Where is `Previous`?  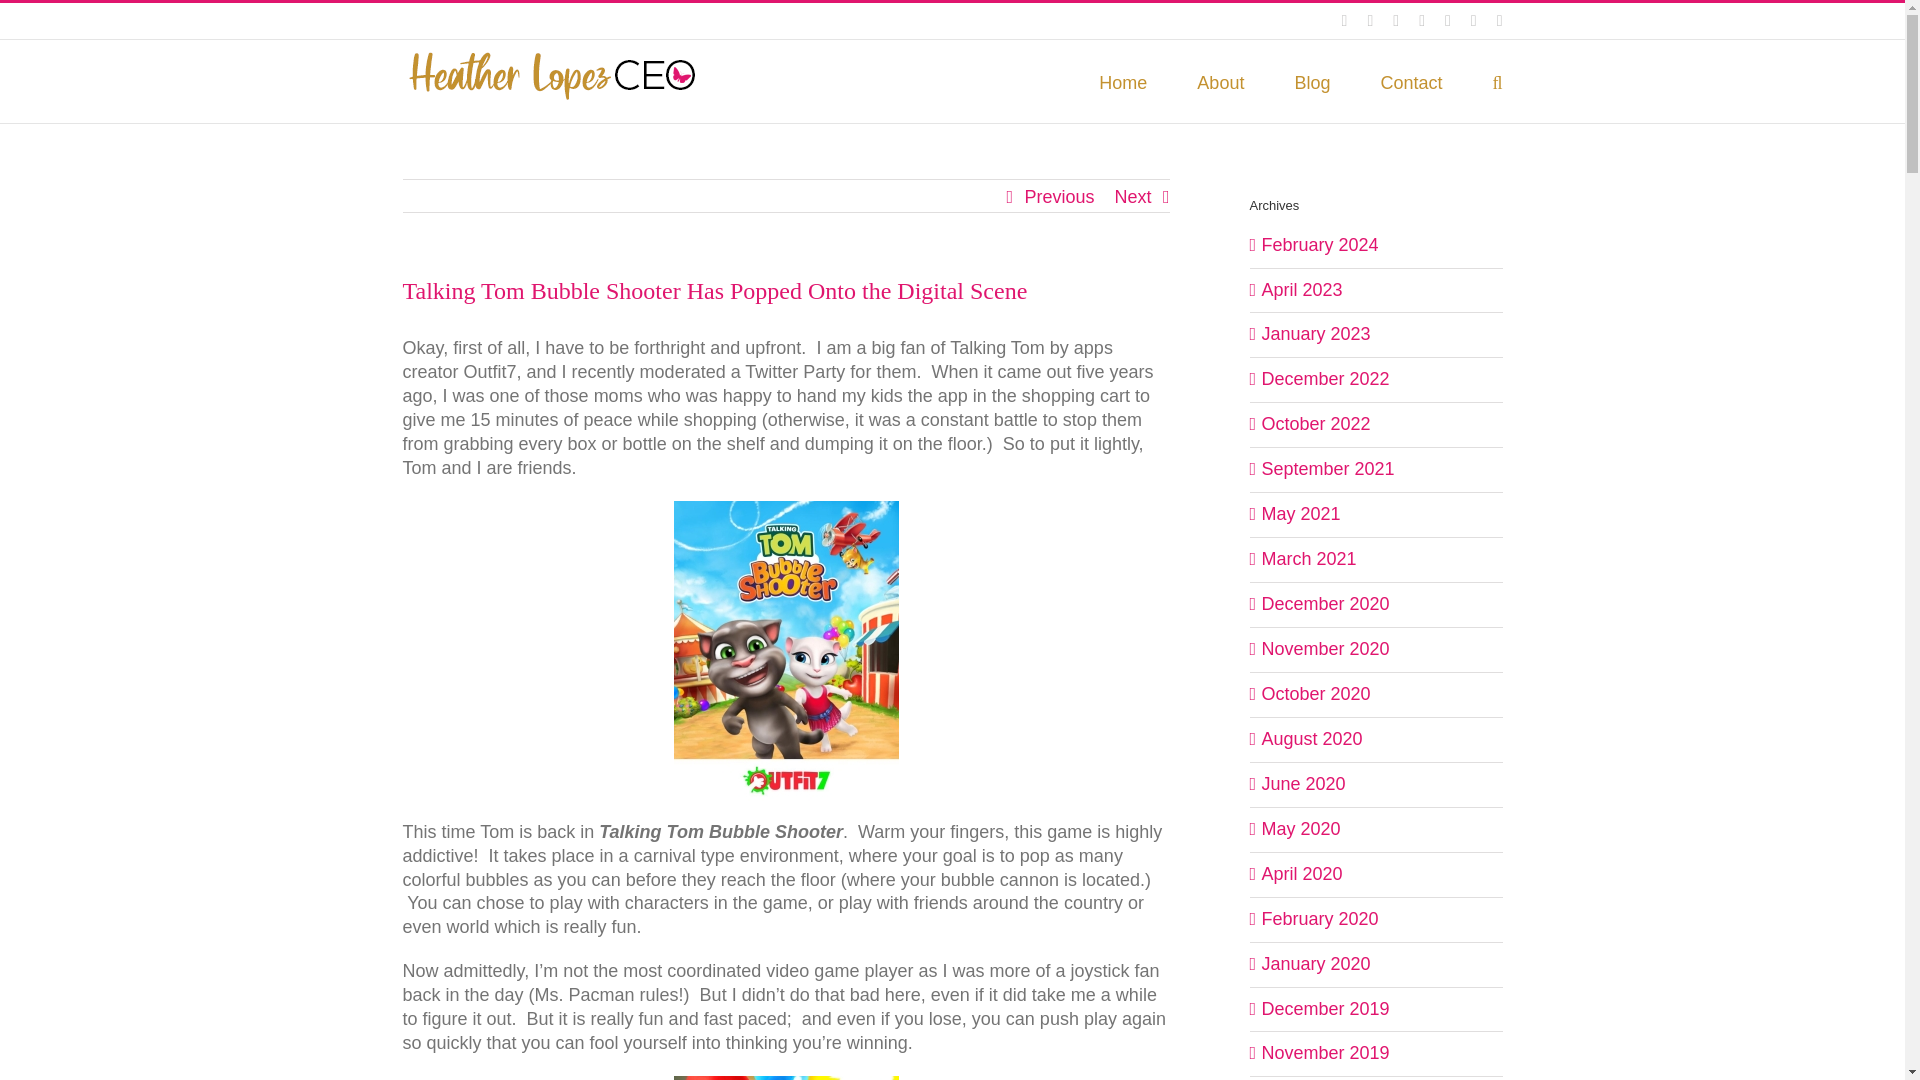
Previous is located at coordinates (1058, 196).